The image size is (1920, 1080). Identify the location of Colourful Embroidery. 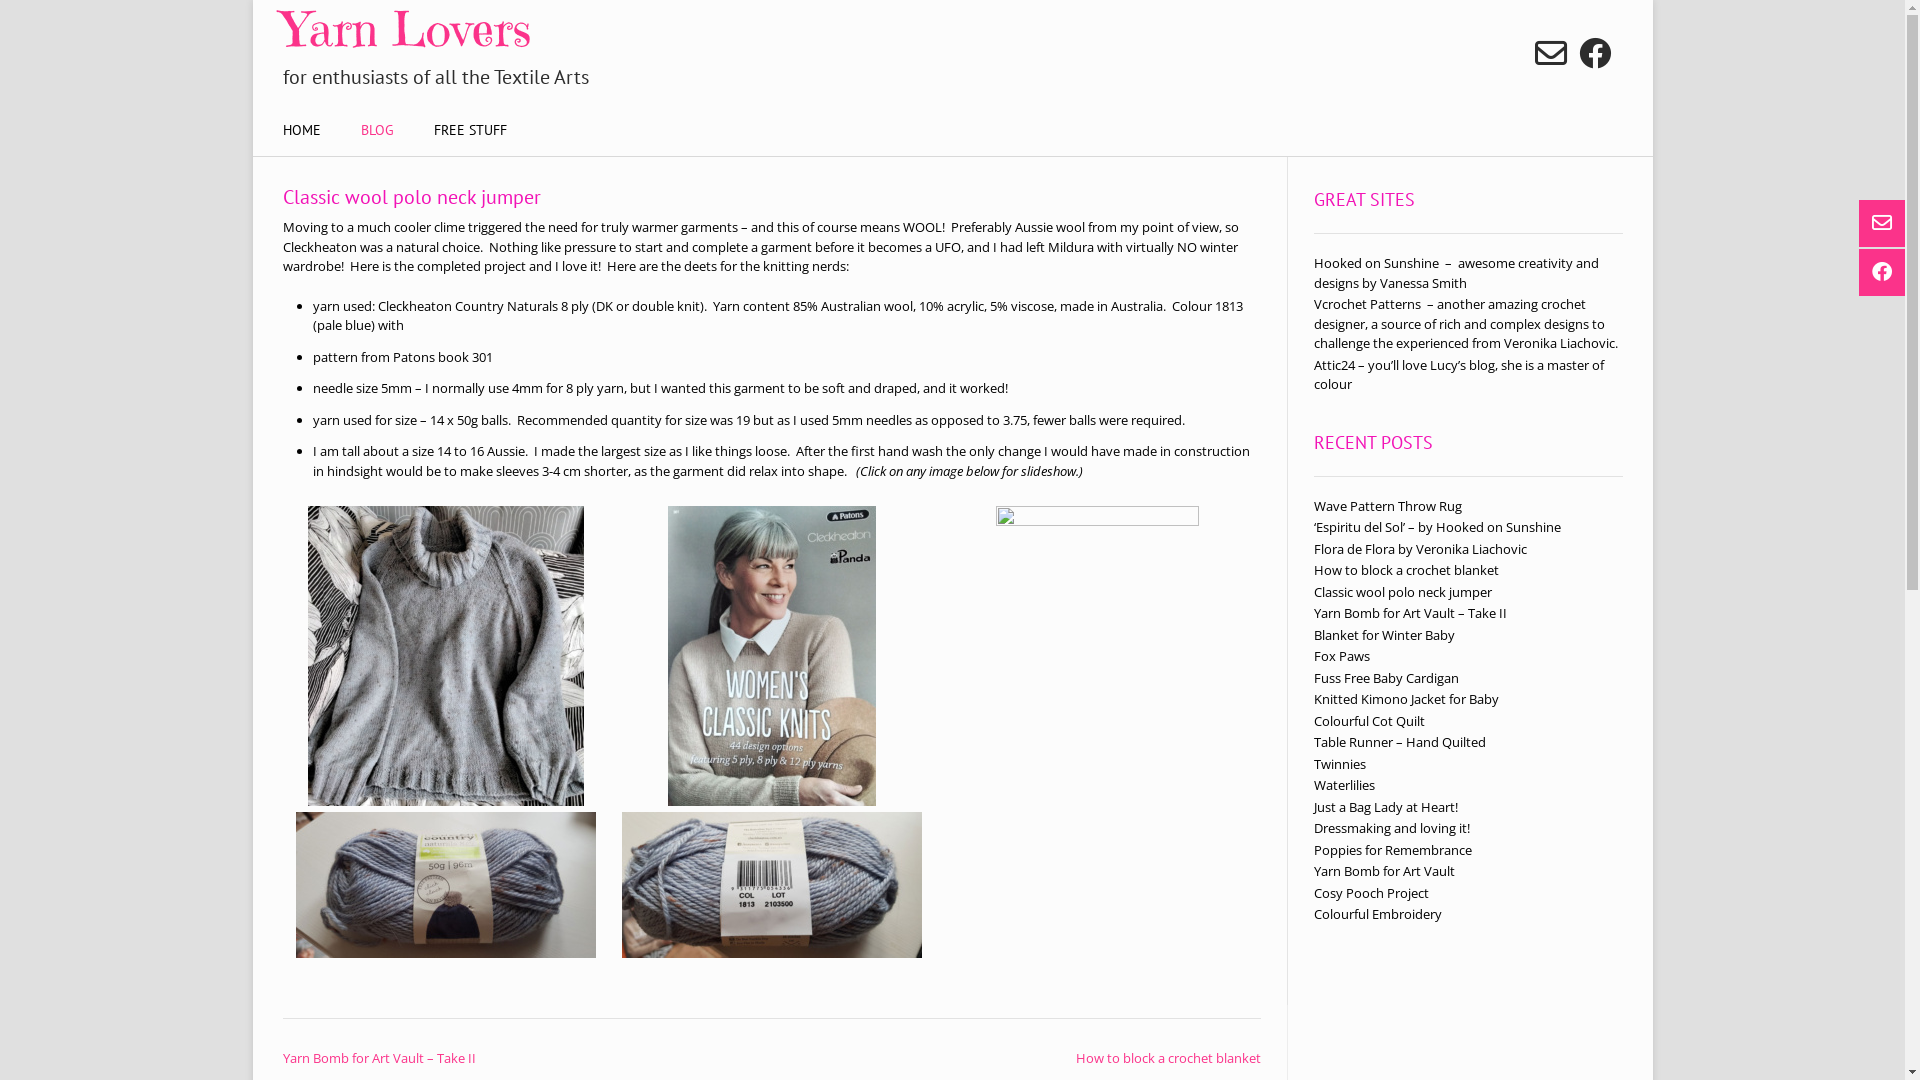
(1378, 914).